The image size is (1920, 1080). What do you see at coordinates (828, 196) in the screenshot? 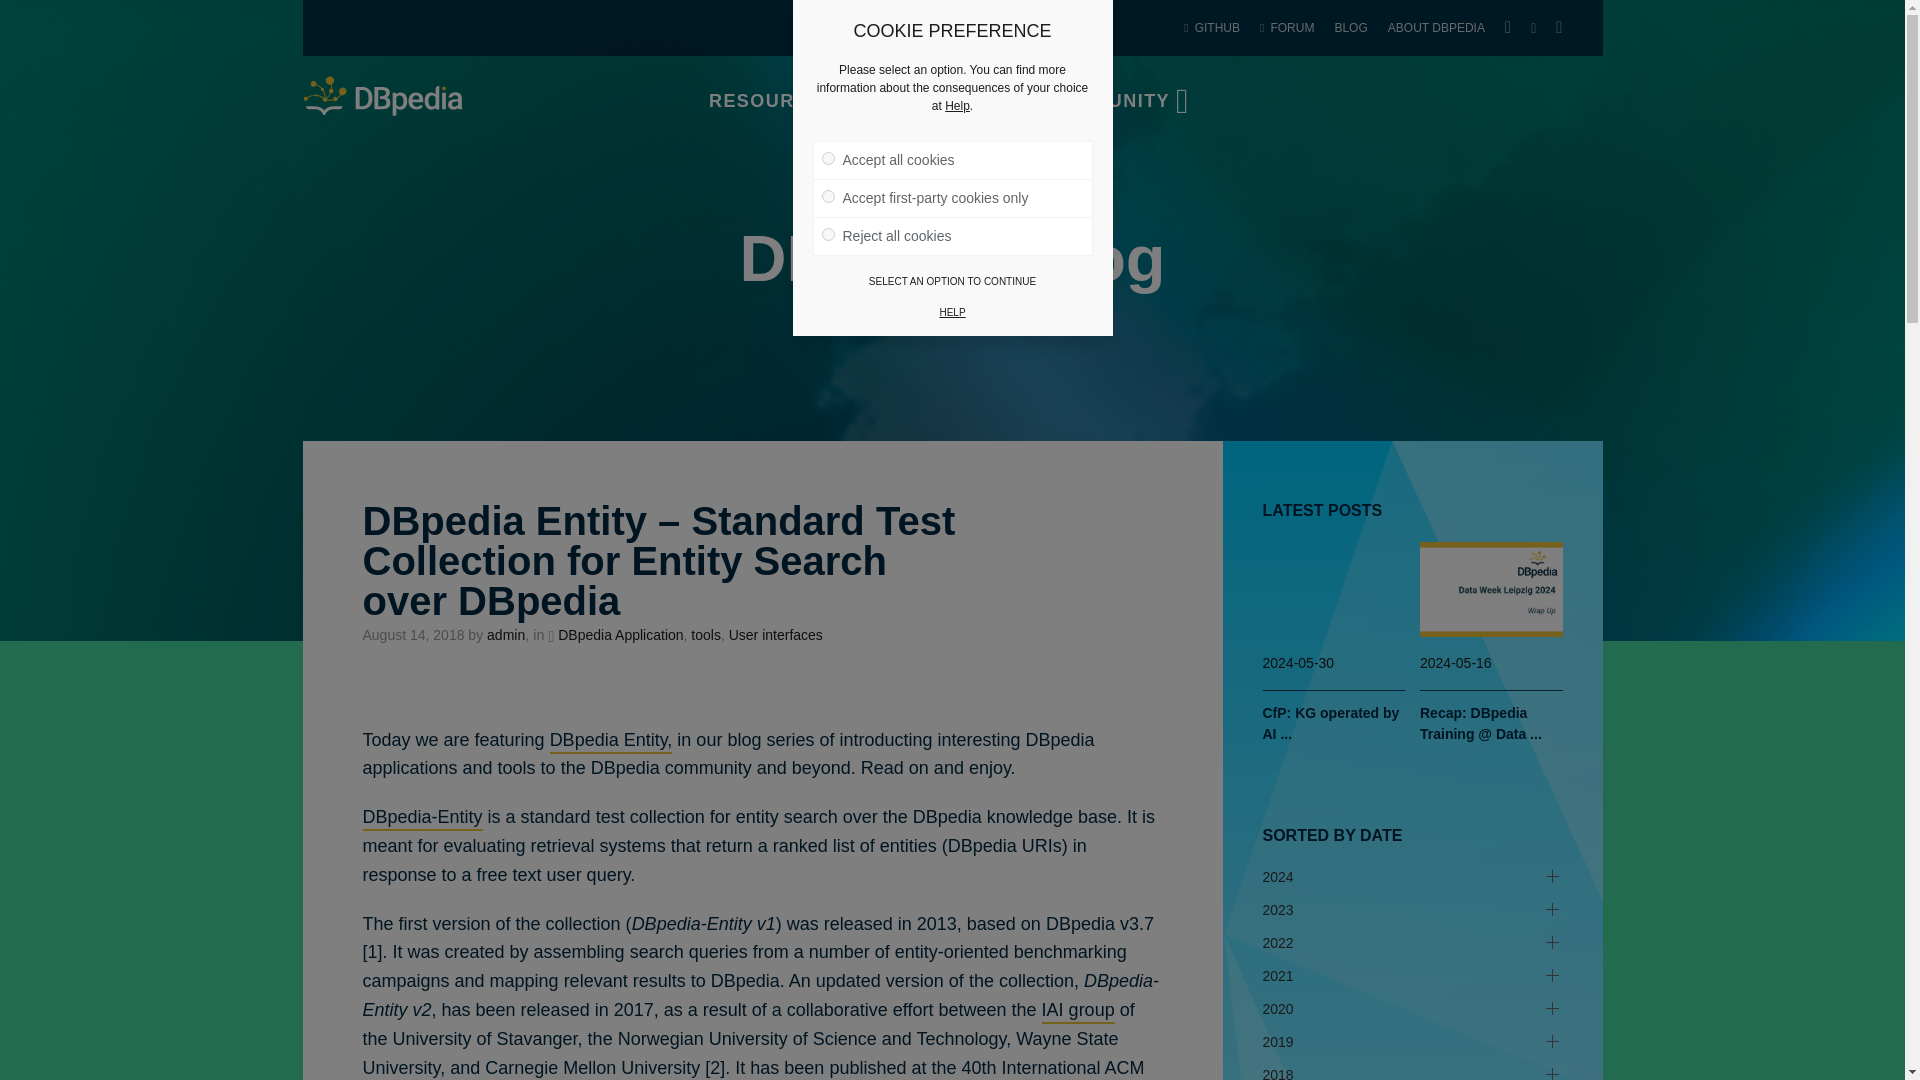
I see `first-party` at bounding box center [828, 196].